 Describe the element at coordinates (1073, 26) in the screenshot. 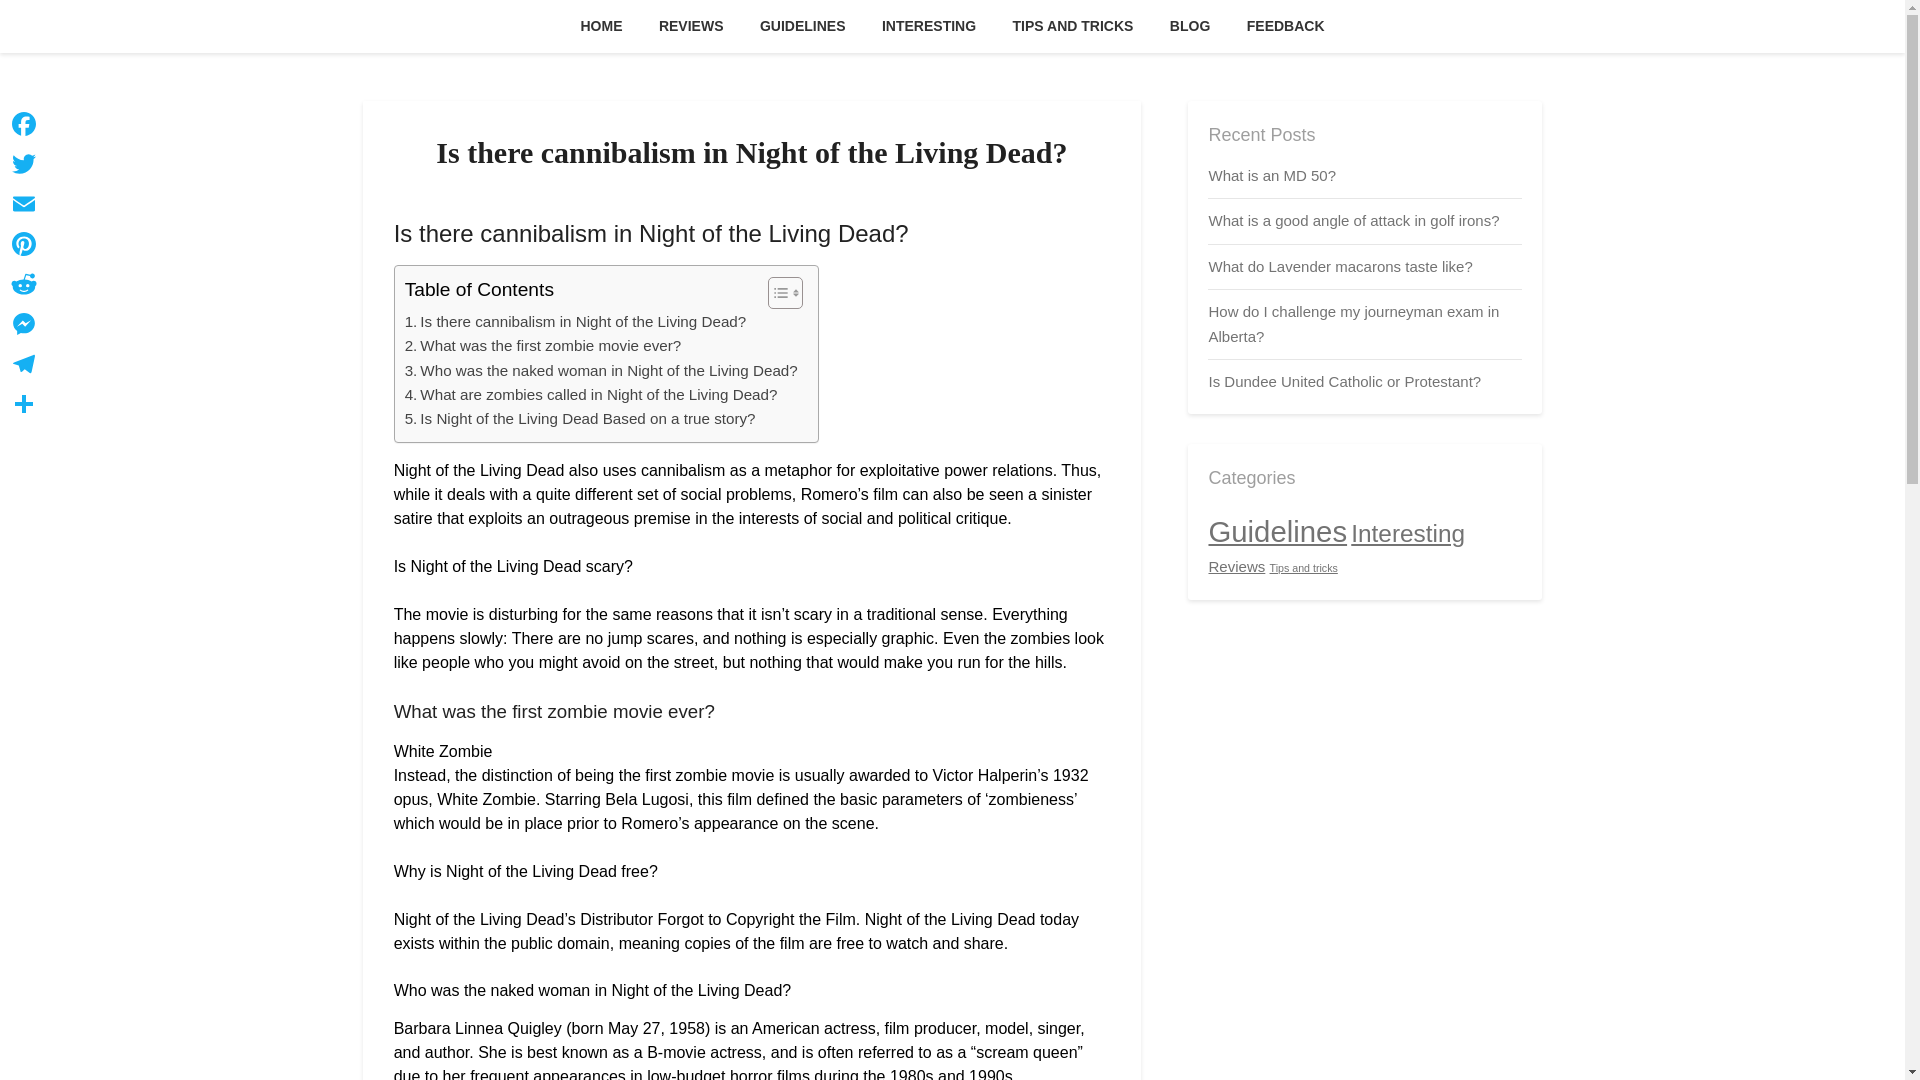

I see `TIPS AND TRICKS` at that location.